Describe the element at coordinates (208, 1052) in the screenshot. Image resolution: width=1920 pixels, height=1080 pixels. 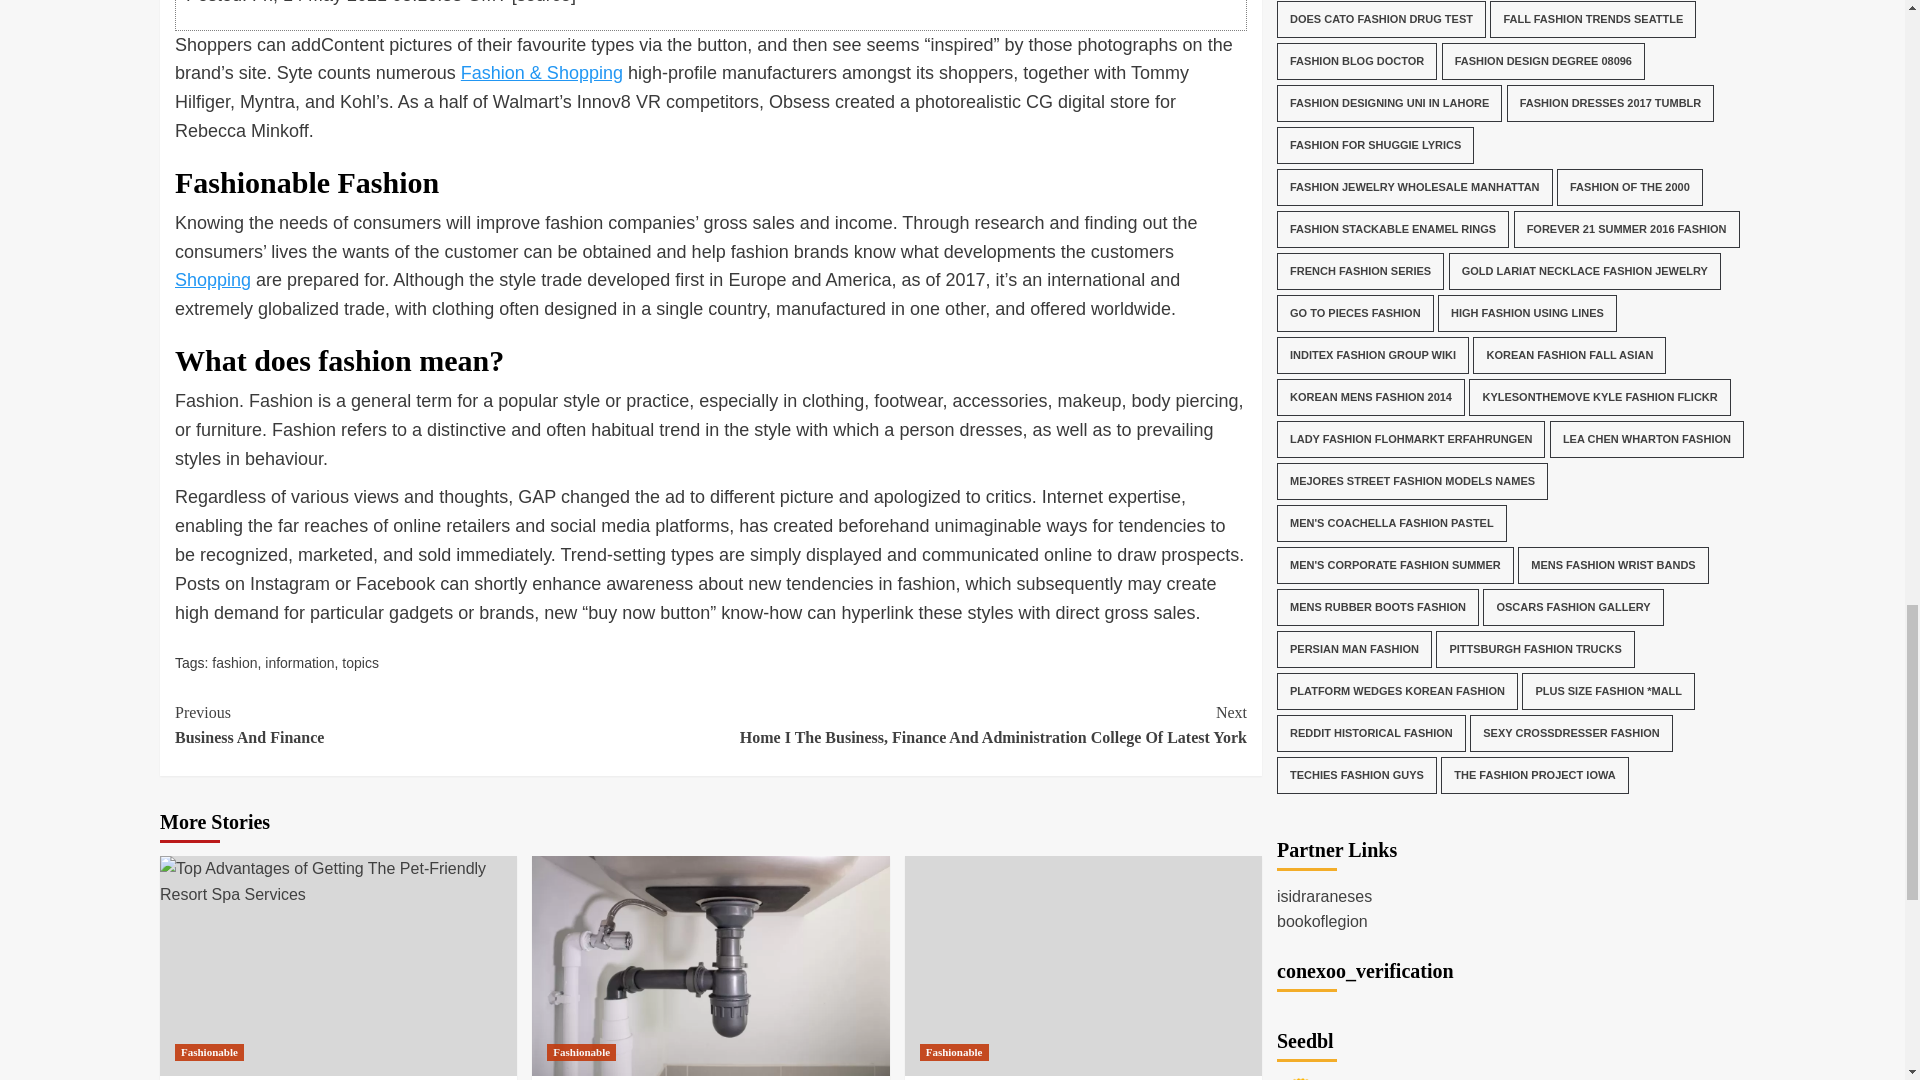
I see `Fashionable` at that location.